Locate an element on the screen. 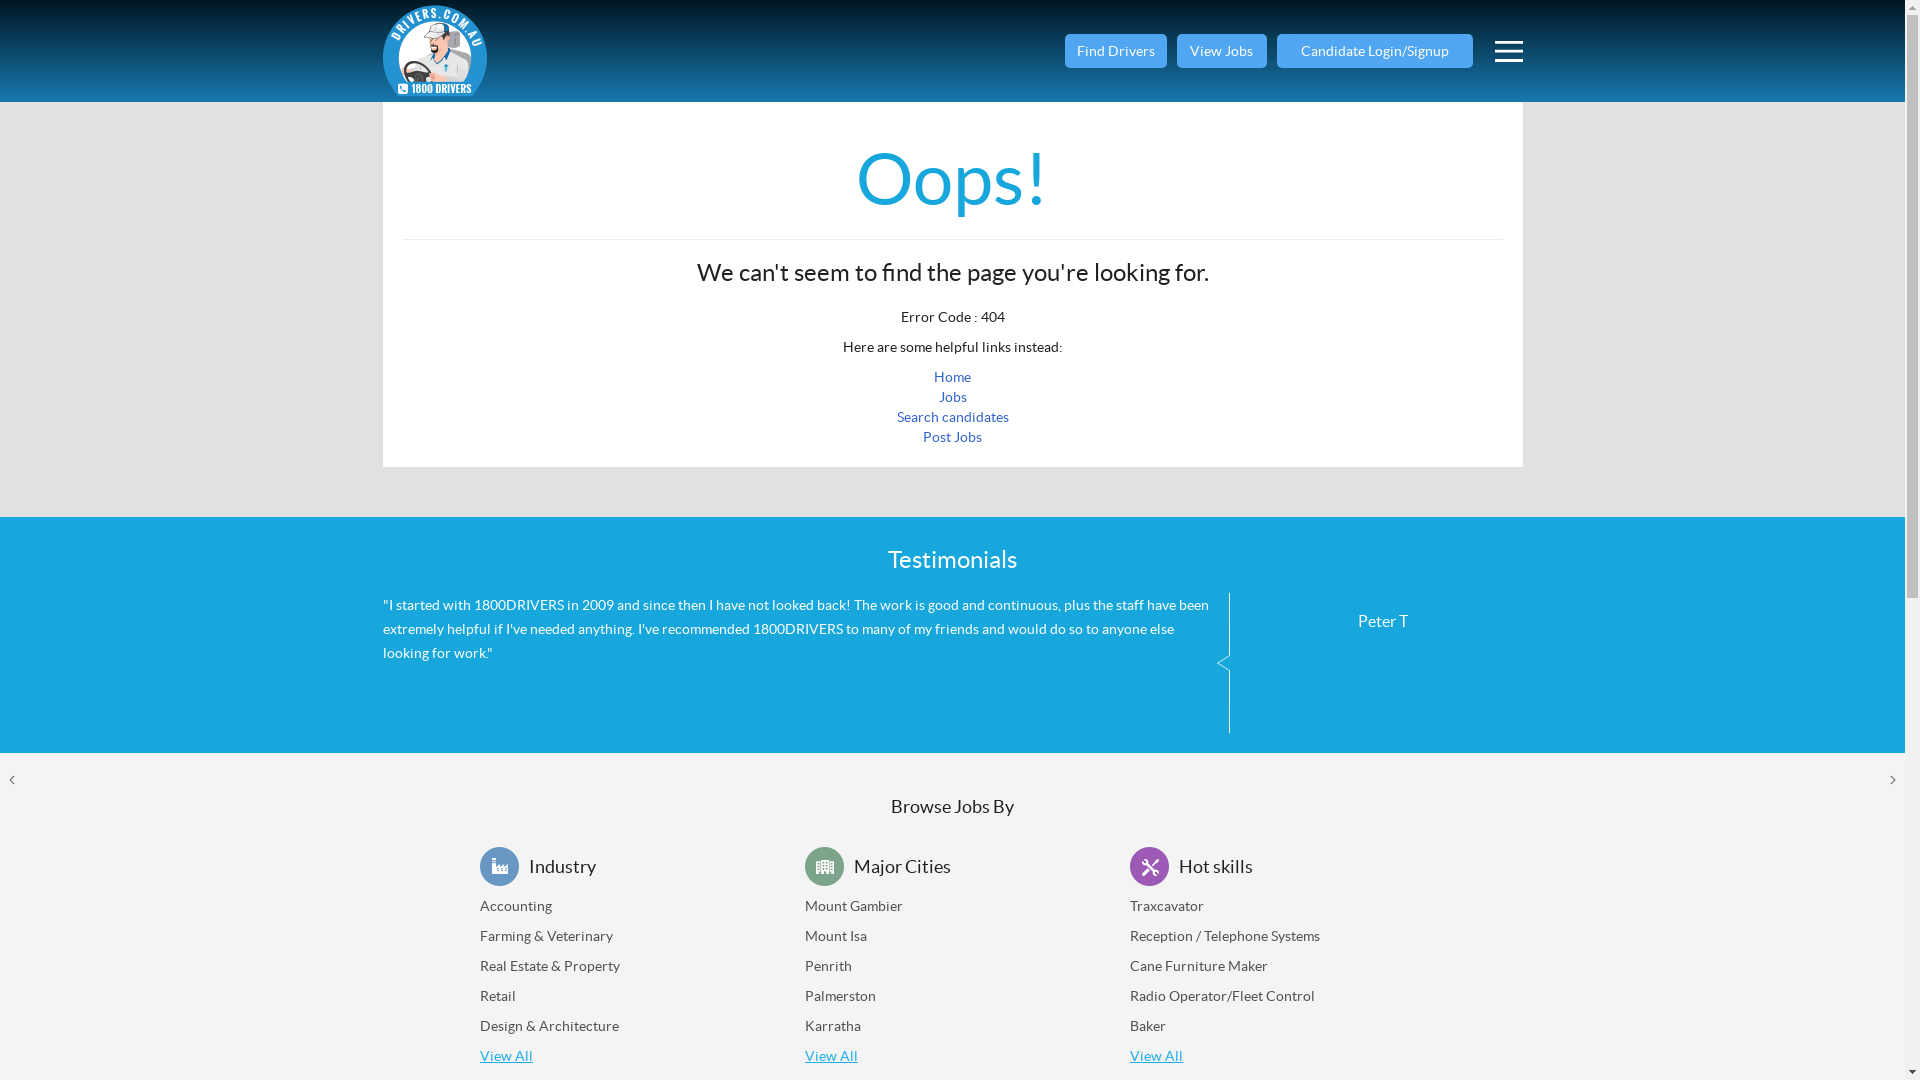 The width and height of the screenshot is (1920, 1080). Radio Operator/Fleet Control is located at coordinates (1222, 996).